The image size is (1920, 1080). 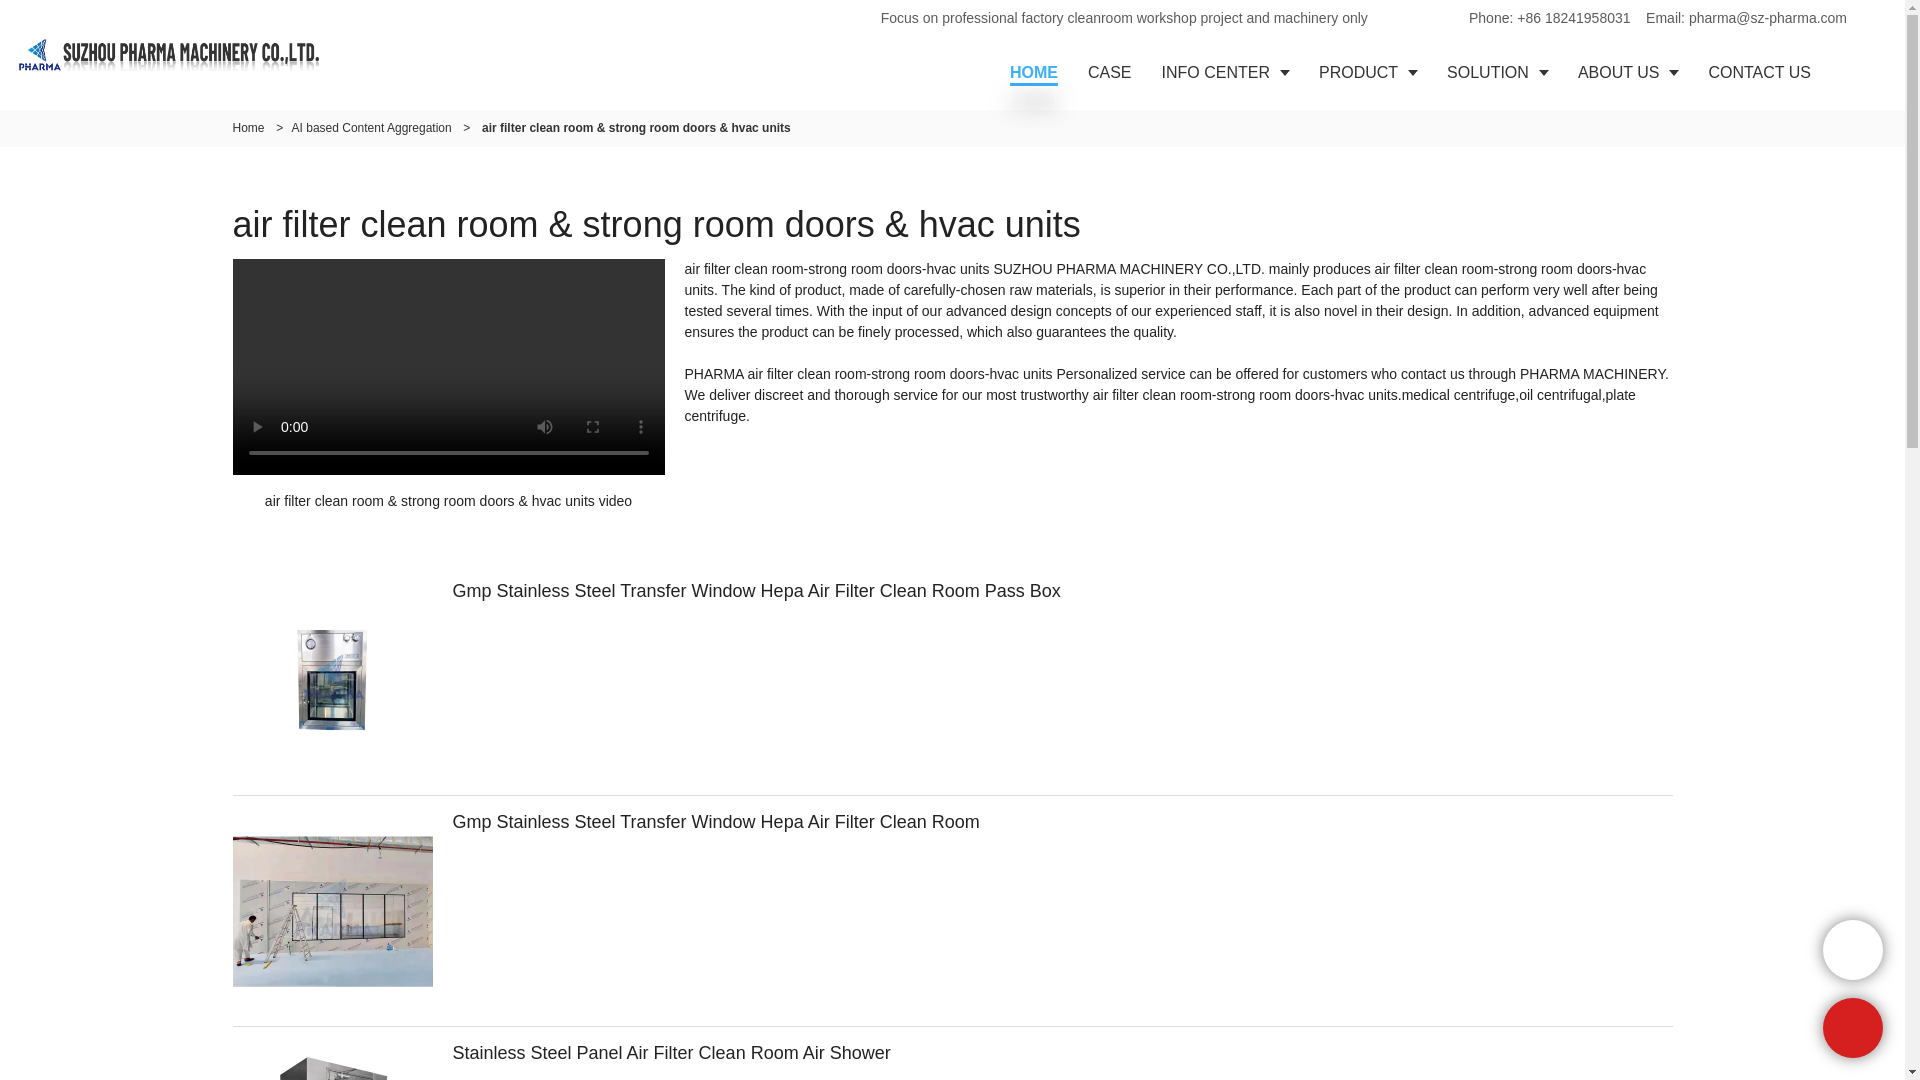 I want to click on PRODUCT, so click(x=1368, y=72).